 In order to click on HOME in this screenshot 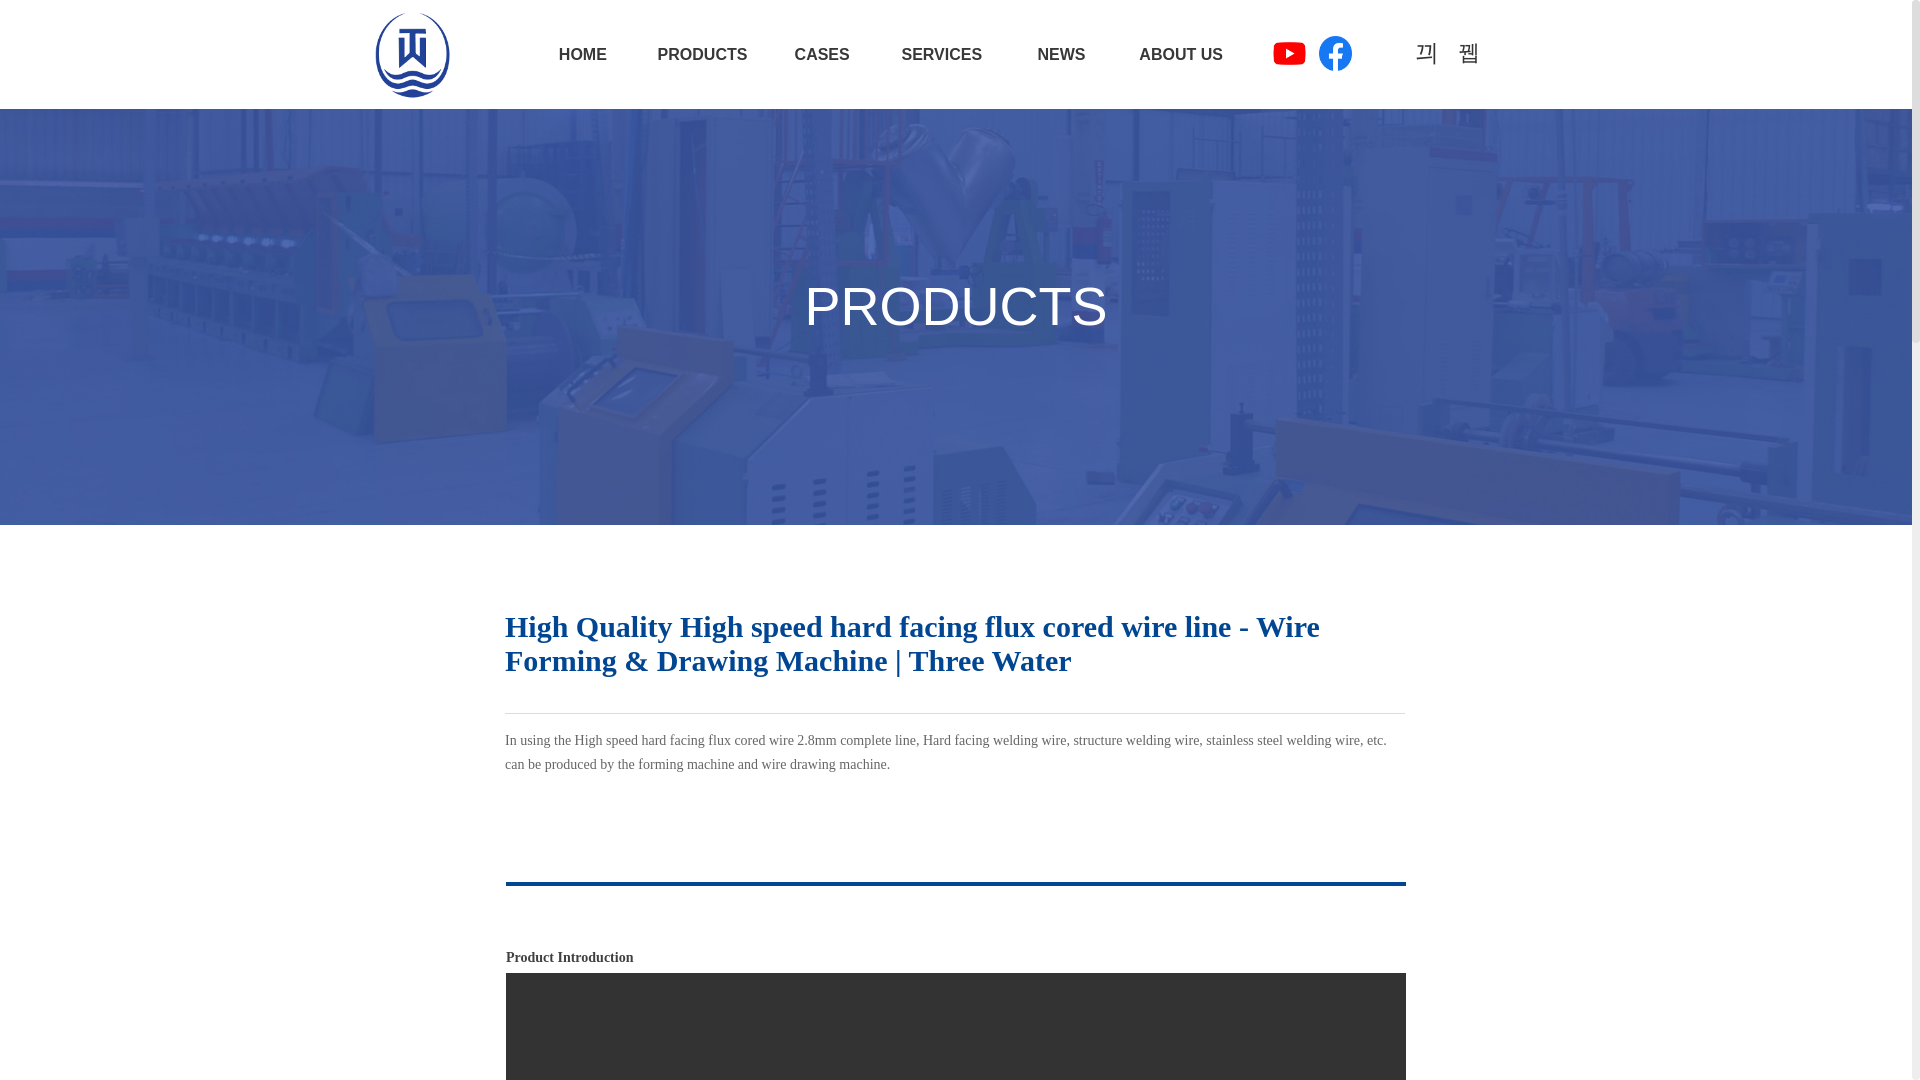, I will do `click(582, 54)`.